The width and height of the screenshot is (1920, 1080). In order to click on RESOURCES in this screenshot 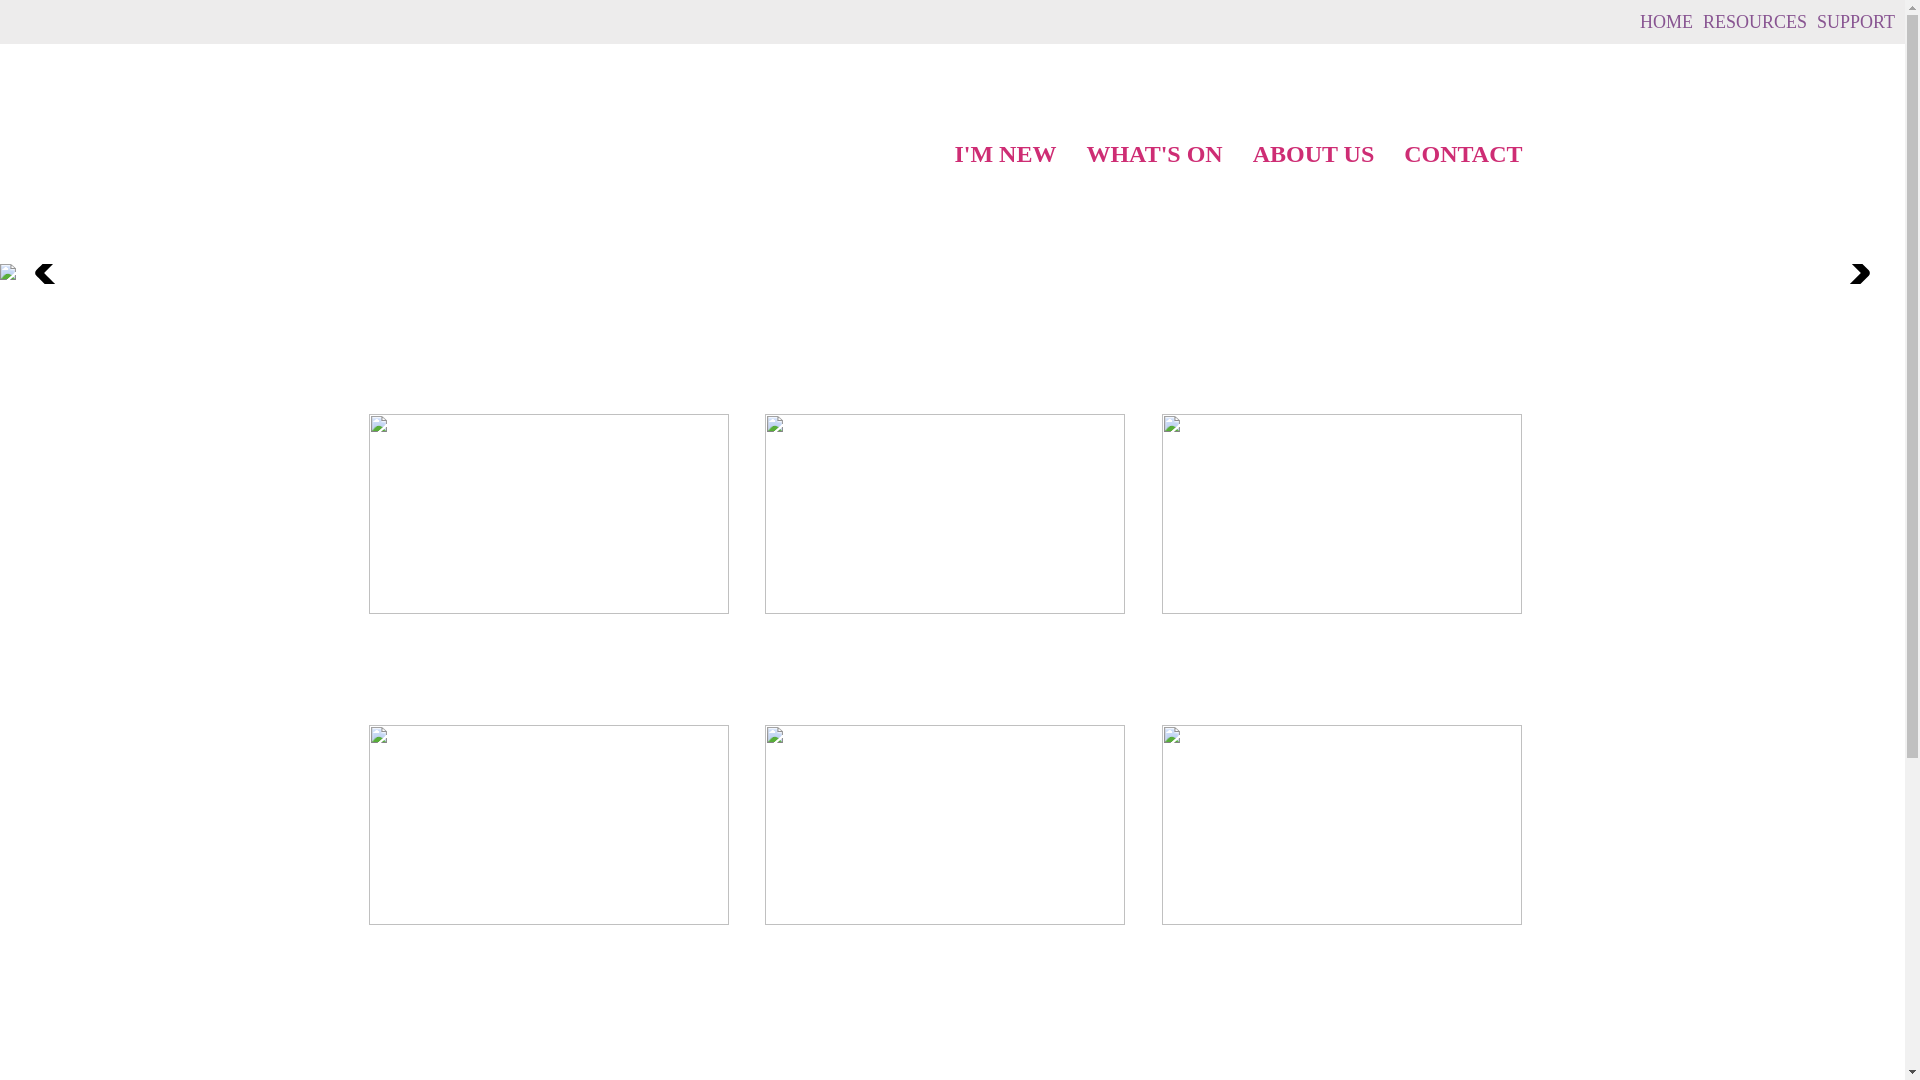, I will do `click(1760, 22)`.